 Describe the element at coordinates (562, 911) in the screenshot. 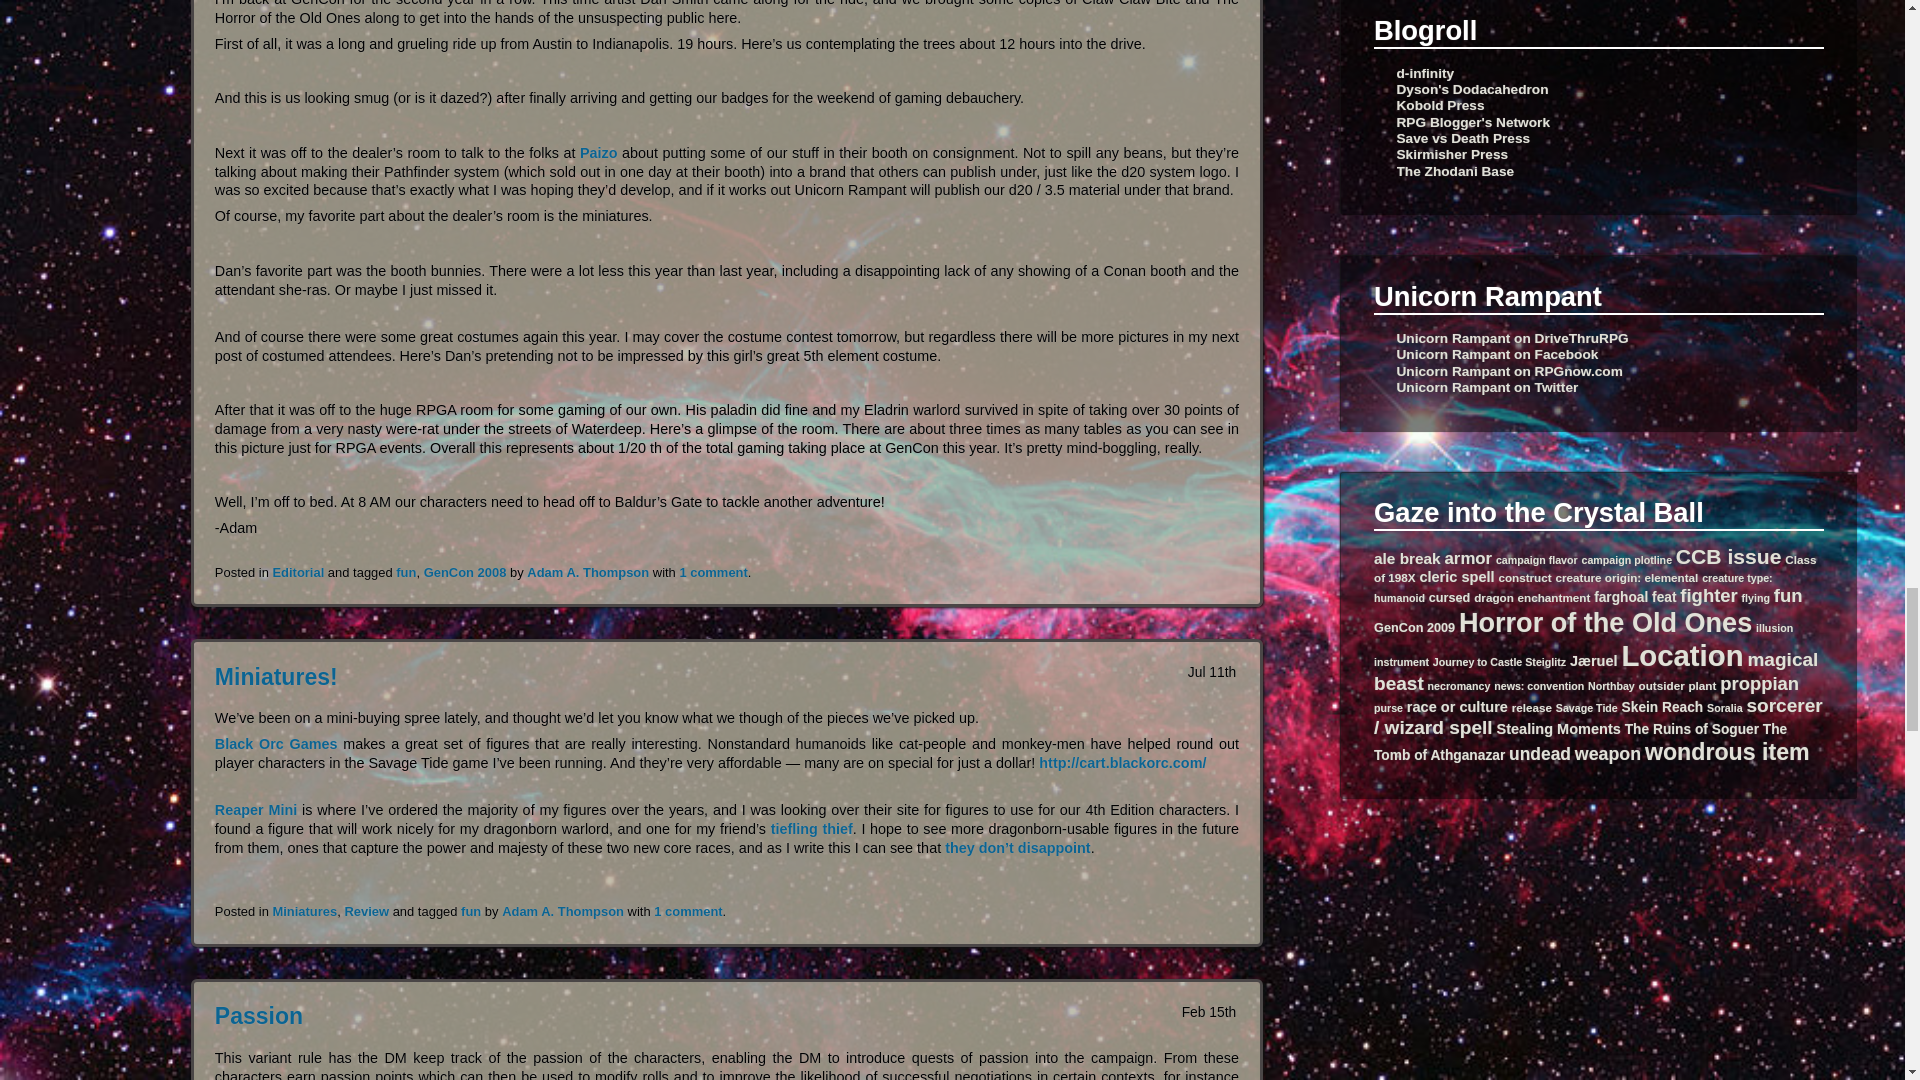

I see `Posts by Adam A. Thompson` at that location.